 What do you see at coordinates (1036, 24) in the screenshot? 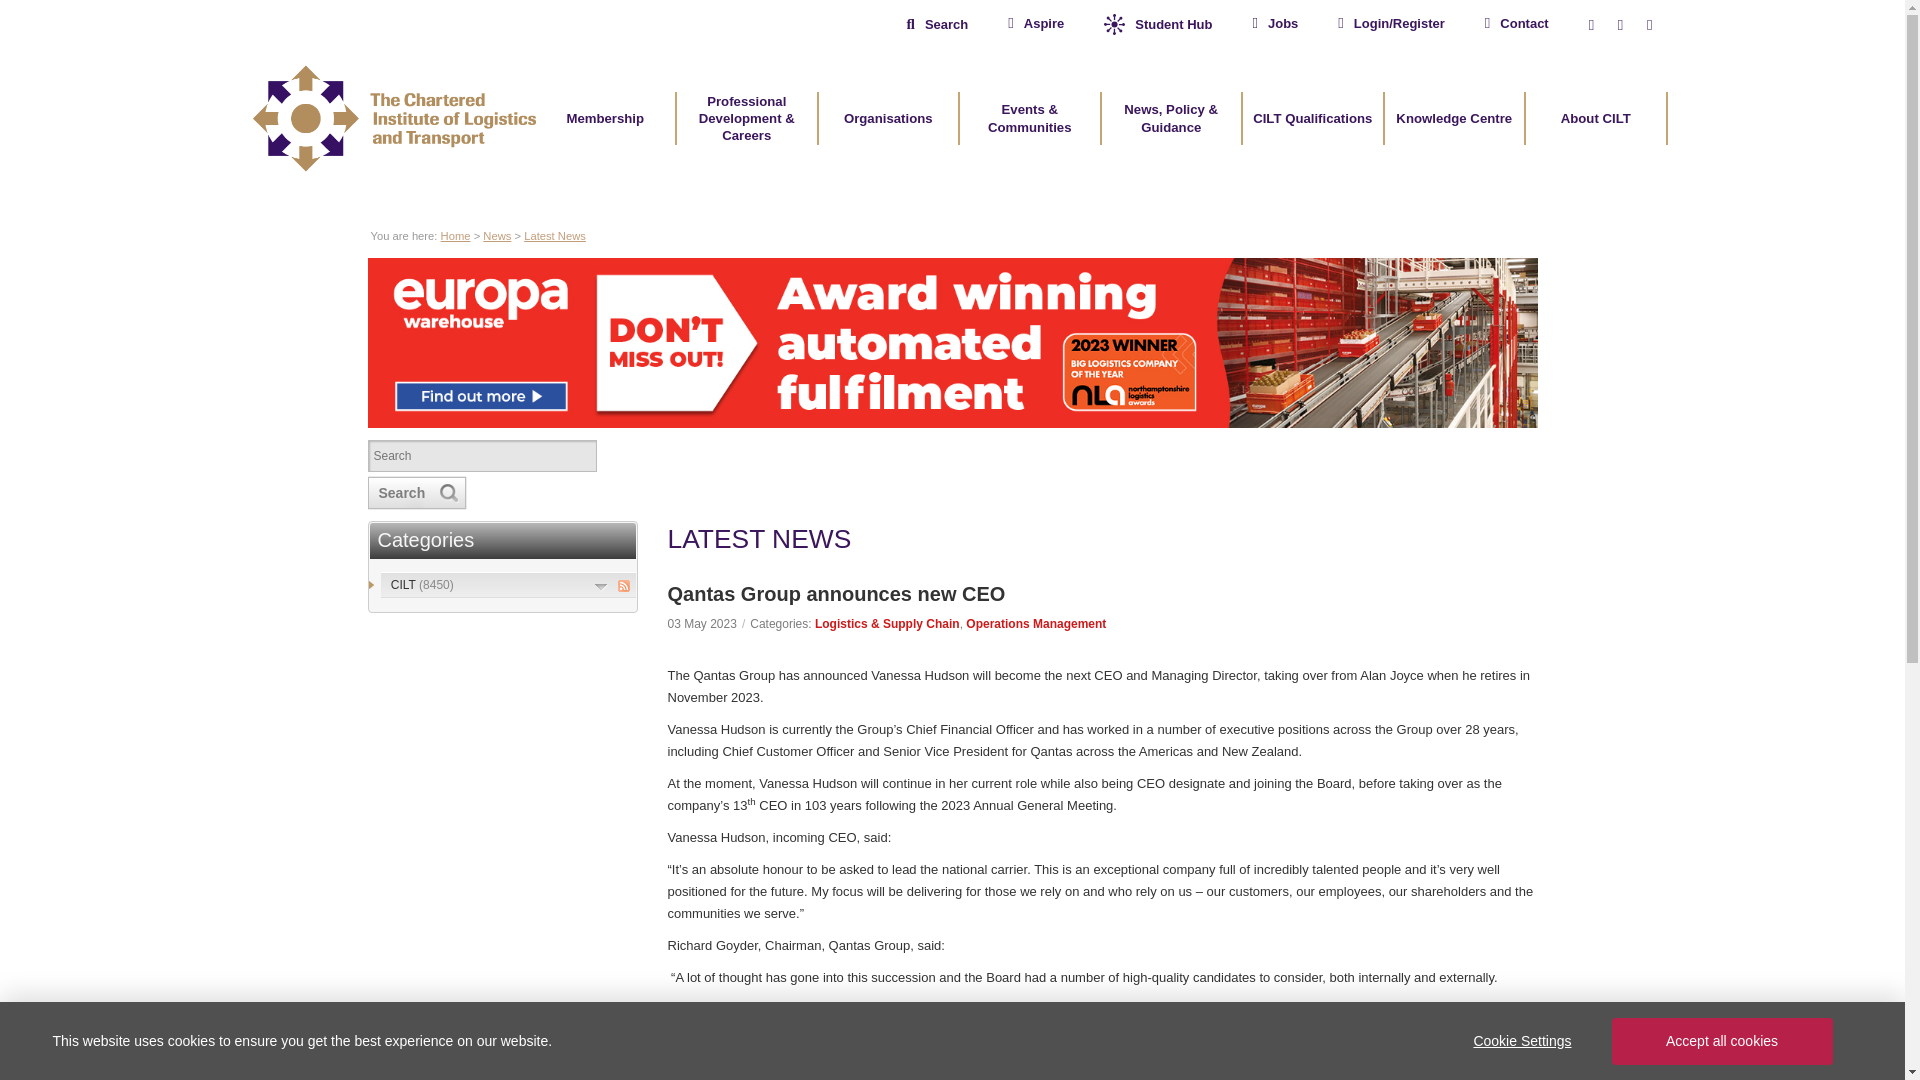
I see `Aspire` at bounding box center [1036, 24].